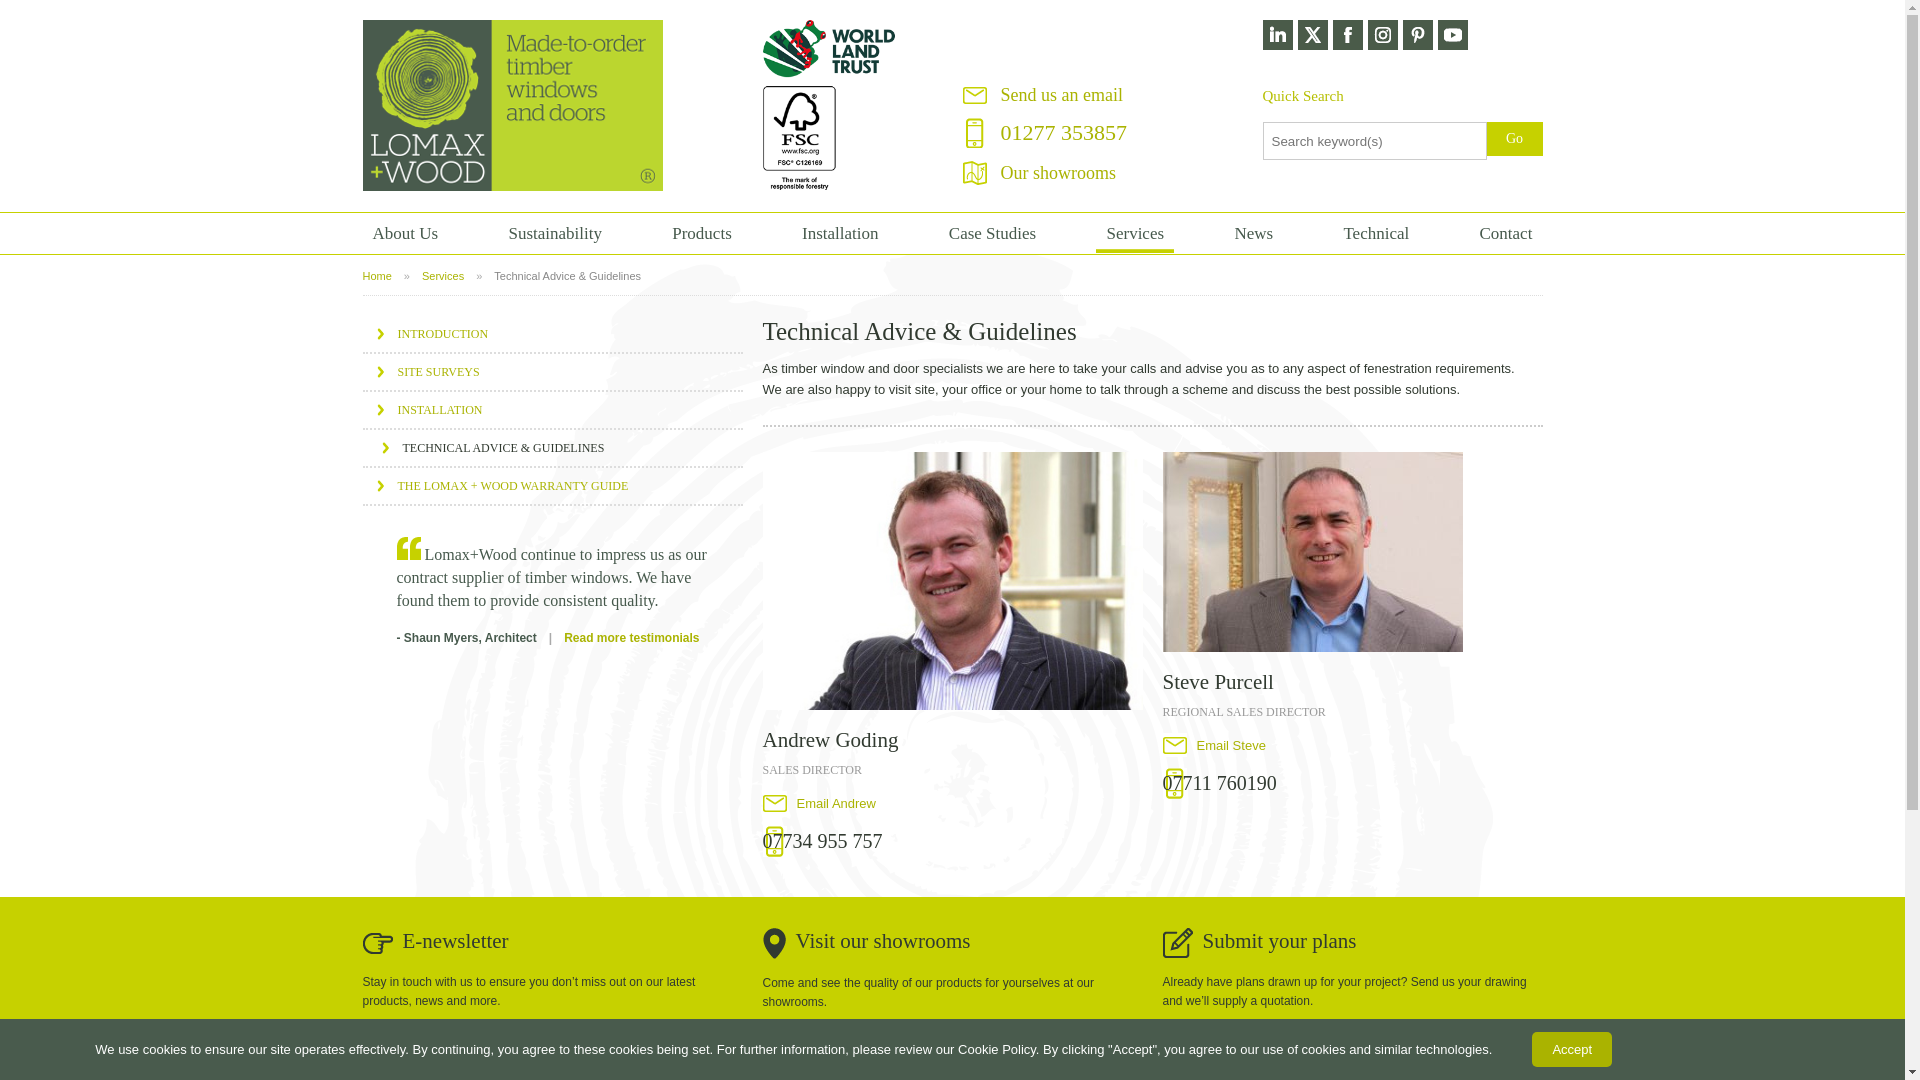 The image size is (1920, 1080). Describe the element at coordinates (1312, 36) in the screenshot. I see `Follow us on X` at that location.